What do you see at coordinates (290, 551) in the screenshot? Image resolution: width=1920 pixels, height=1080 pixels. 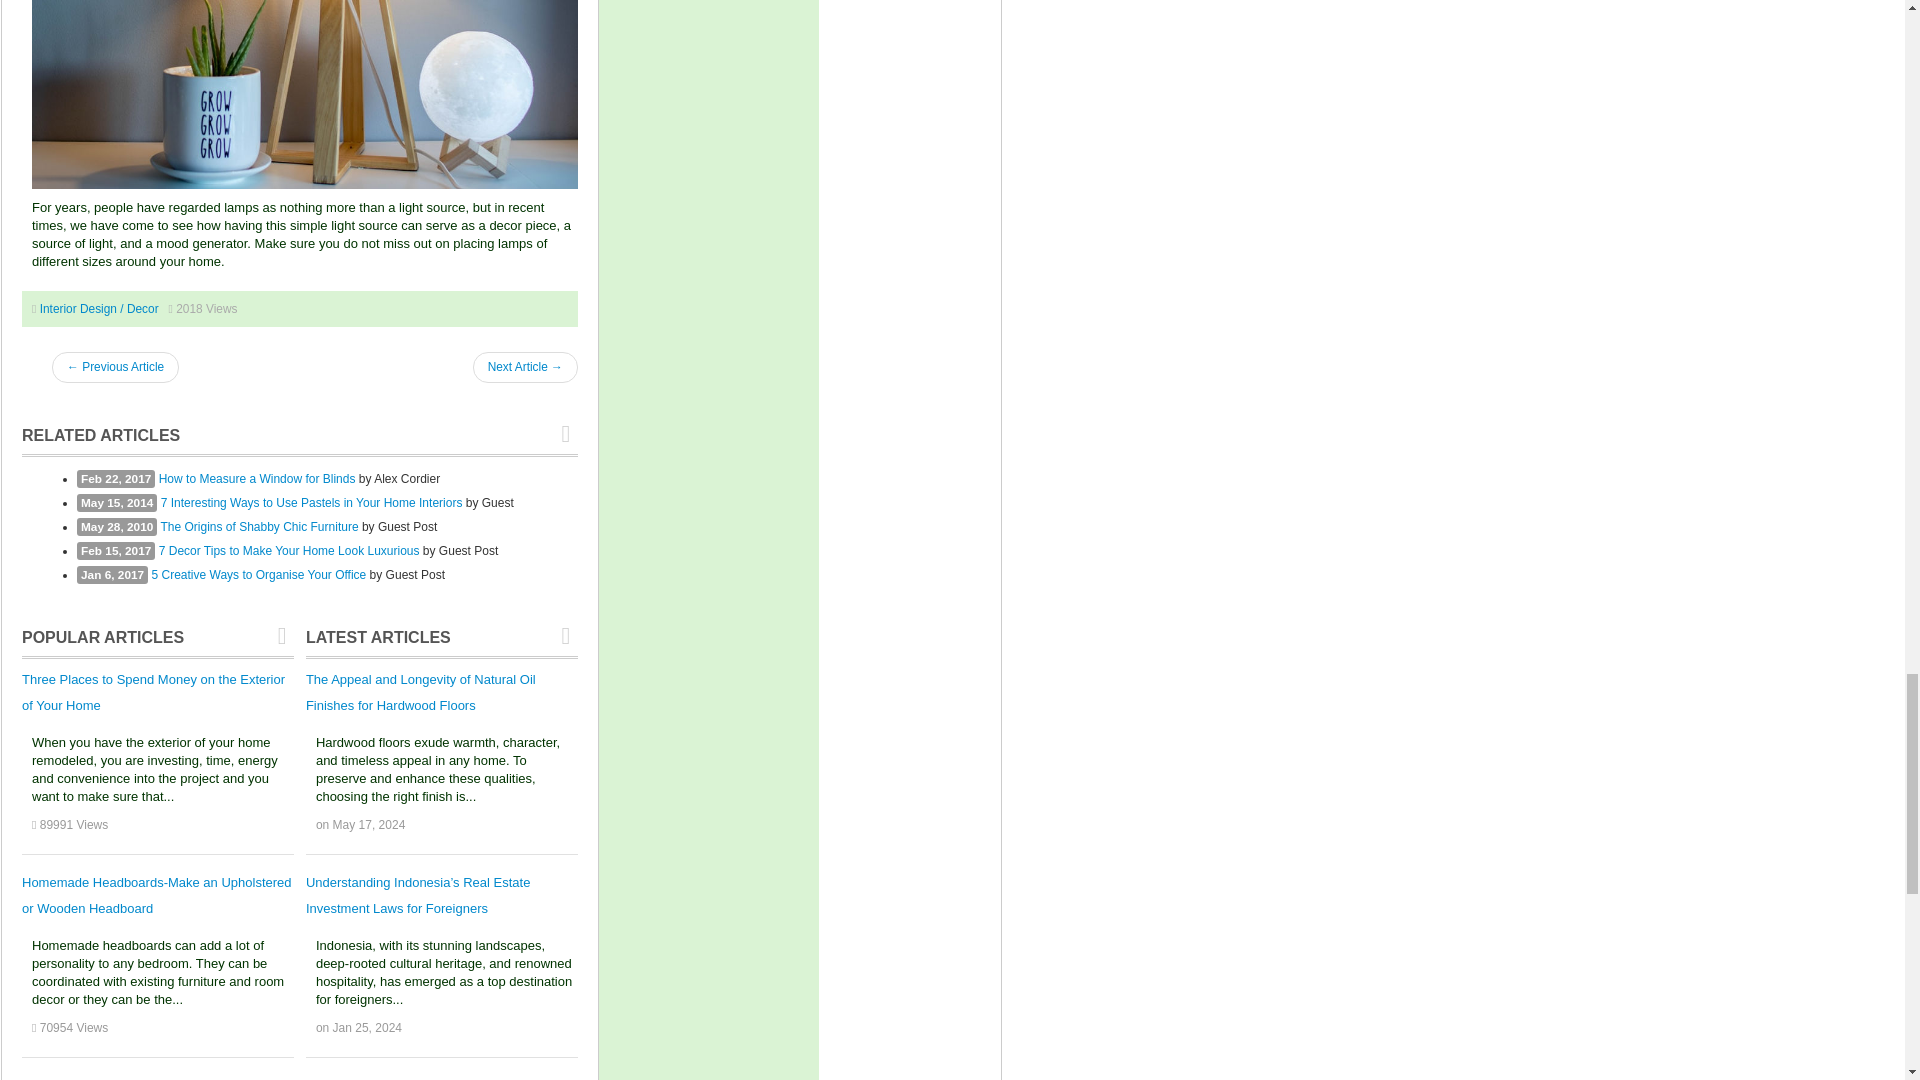 I see `7 Decor Tips to Make Your Home Look Luxurious` at bounding box center [290, 551].